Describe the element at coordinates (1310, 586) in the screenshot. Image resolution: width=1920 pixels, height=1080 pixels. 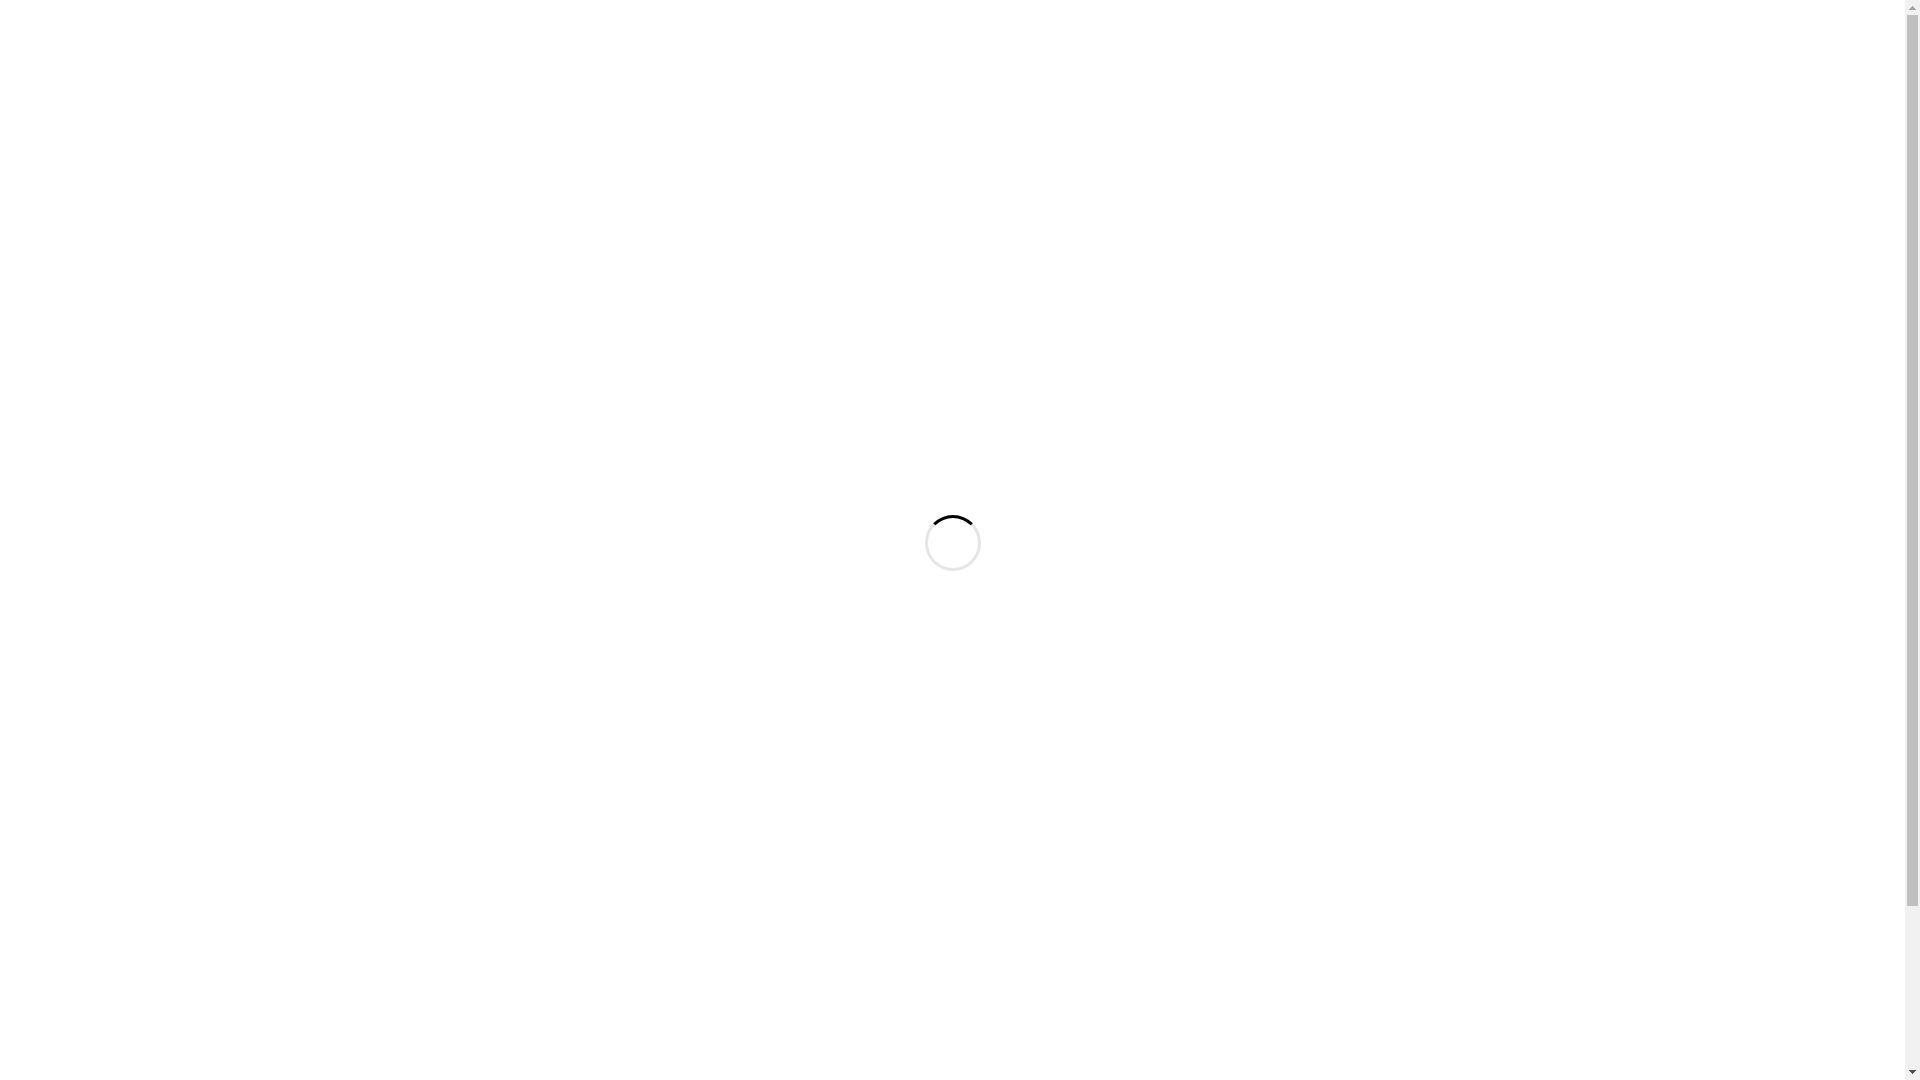
I see `Banjo Ukulele` at that location.